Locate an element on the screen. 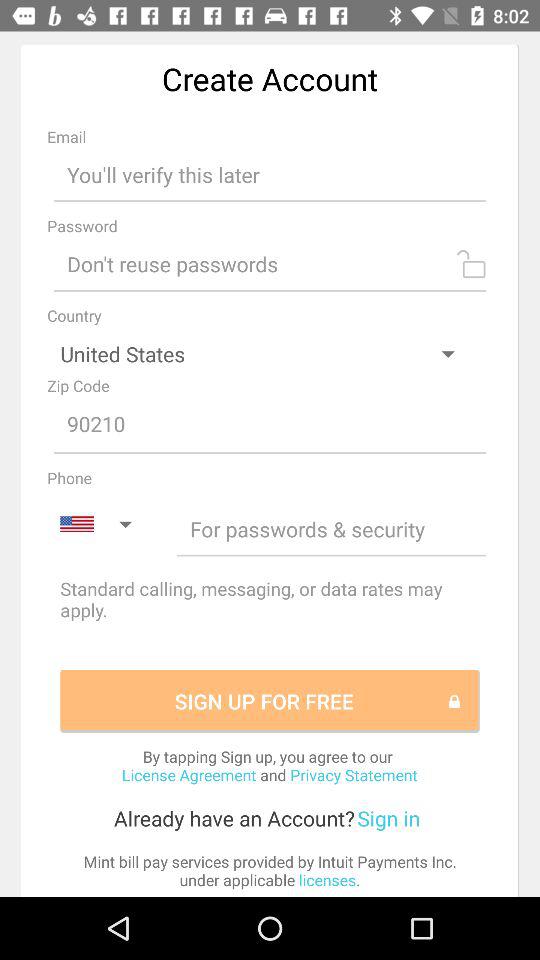 The height and width of the screenshot is (960, 540). click mint bill pay item is located at coordinates (270, 870).